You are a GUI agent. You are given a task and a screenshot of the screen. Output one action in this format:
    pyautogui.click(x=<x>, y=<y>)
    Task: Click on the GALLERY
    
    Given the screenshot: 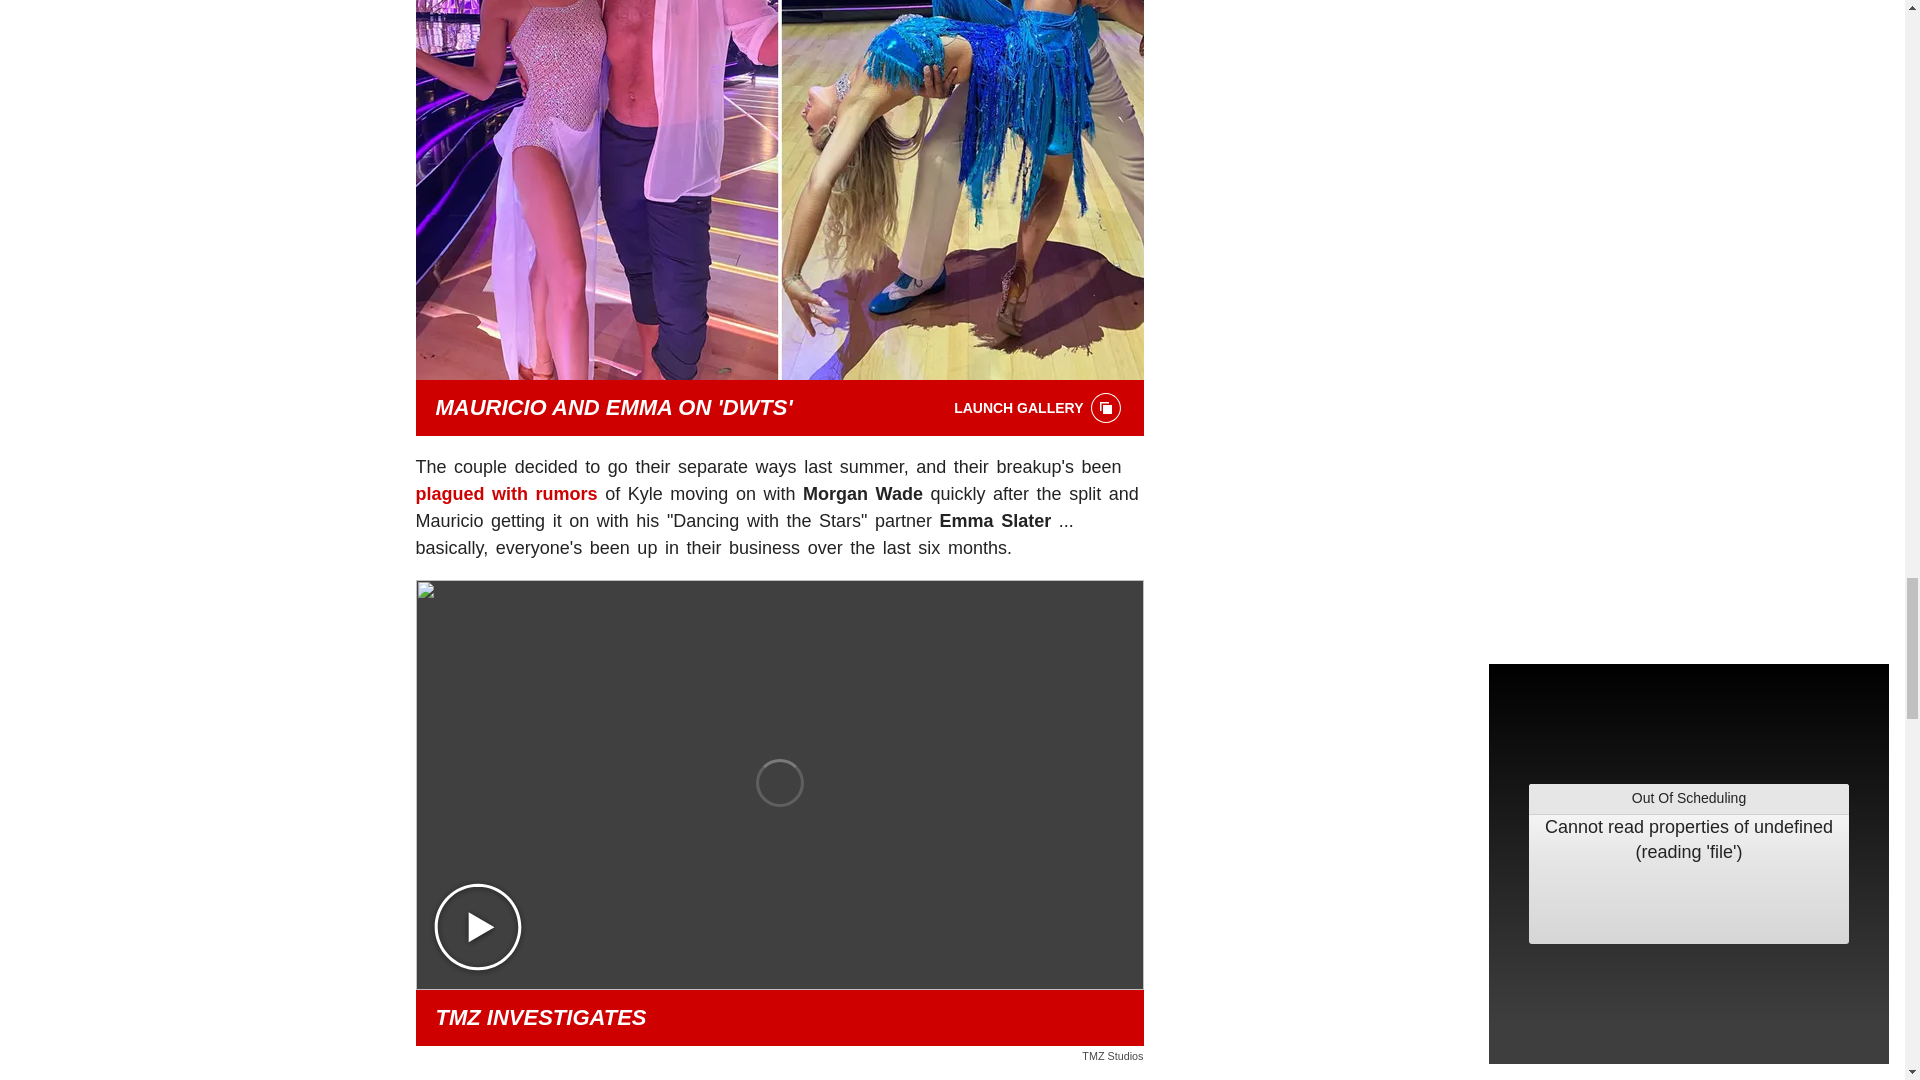 What is the action you would take?
    pyautogui.click(x=1106, y=407)
    